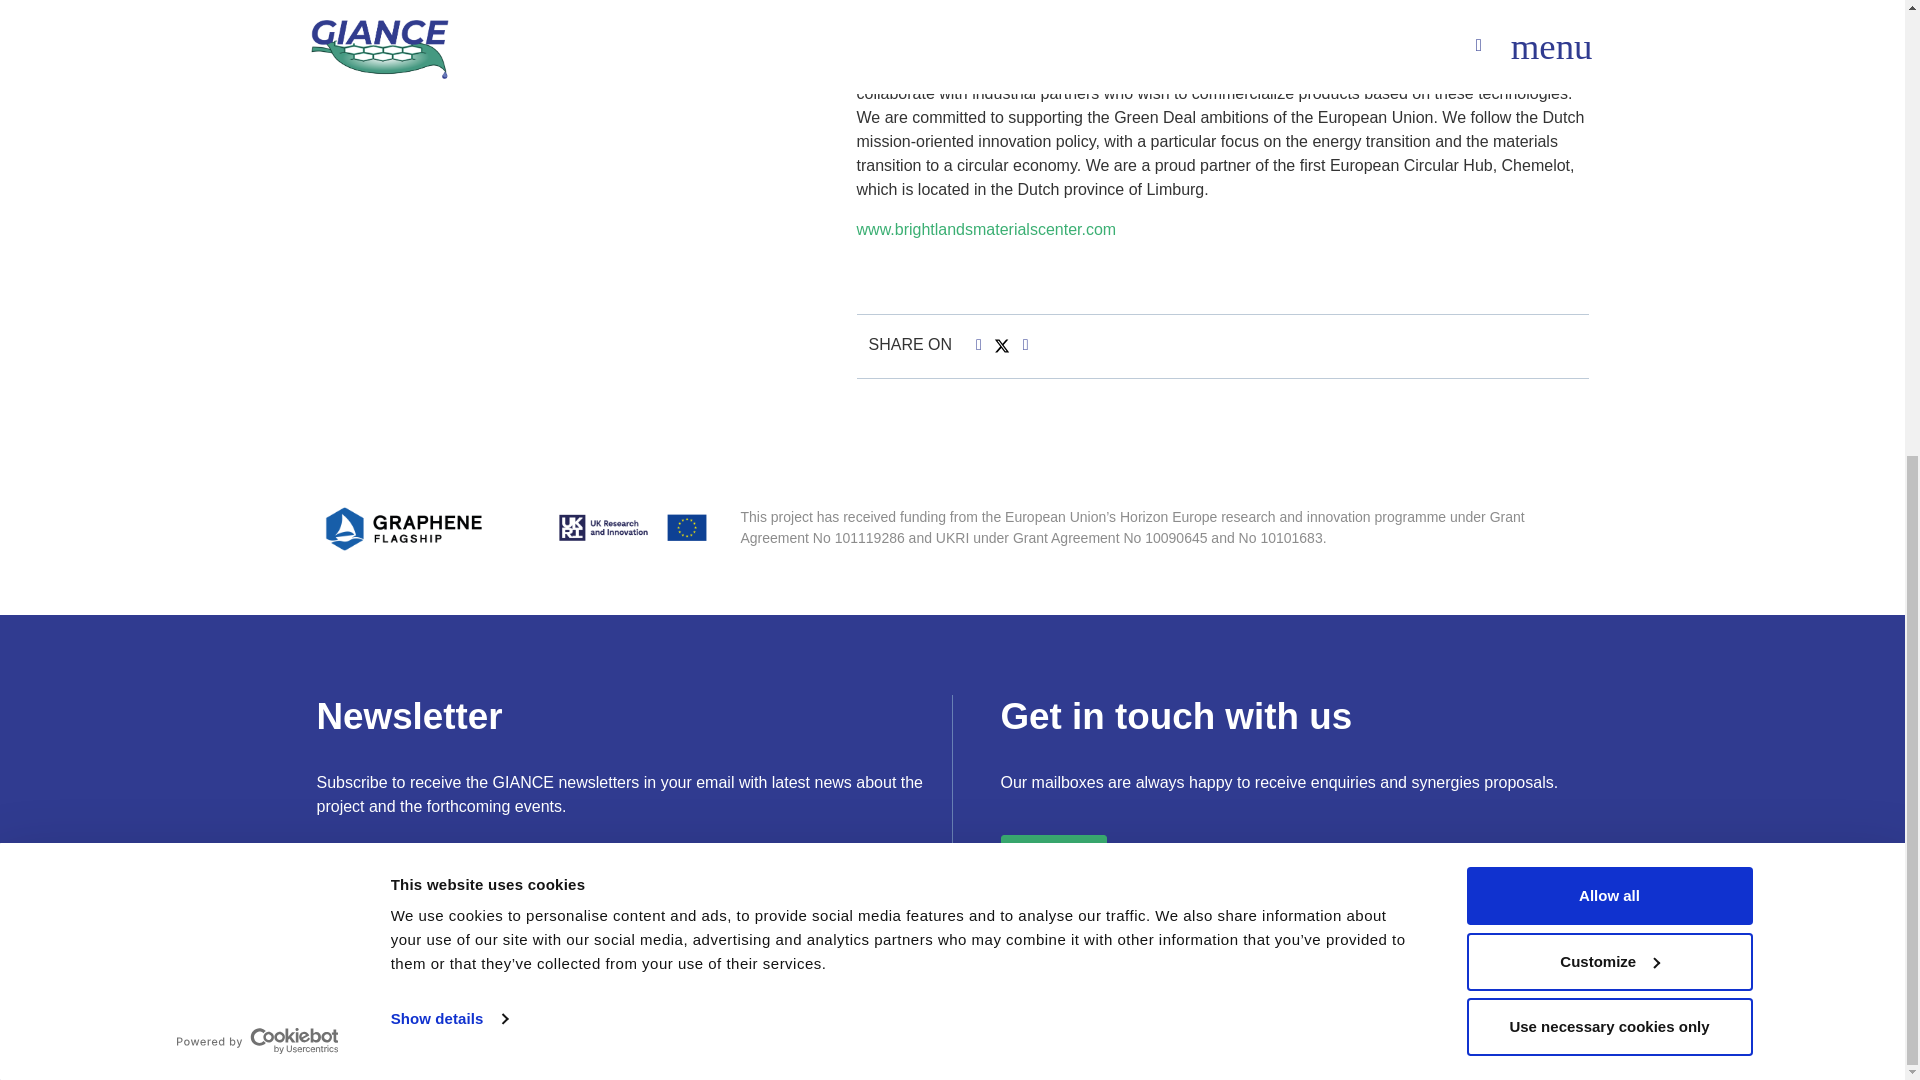 This screenshot has height=1080, width=1920. What do you see at coordinates (1608, 244) in the screenshot?
I see `Use necessary cookies only` at bounding box center [1608, 244].